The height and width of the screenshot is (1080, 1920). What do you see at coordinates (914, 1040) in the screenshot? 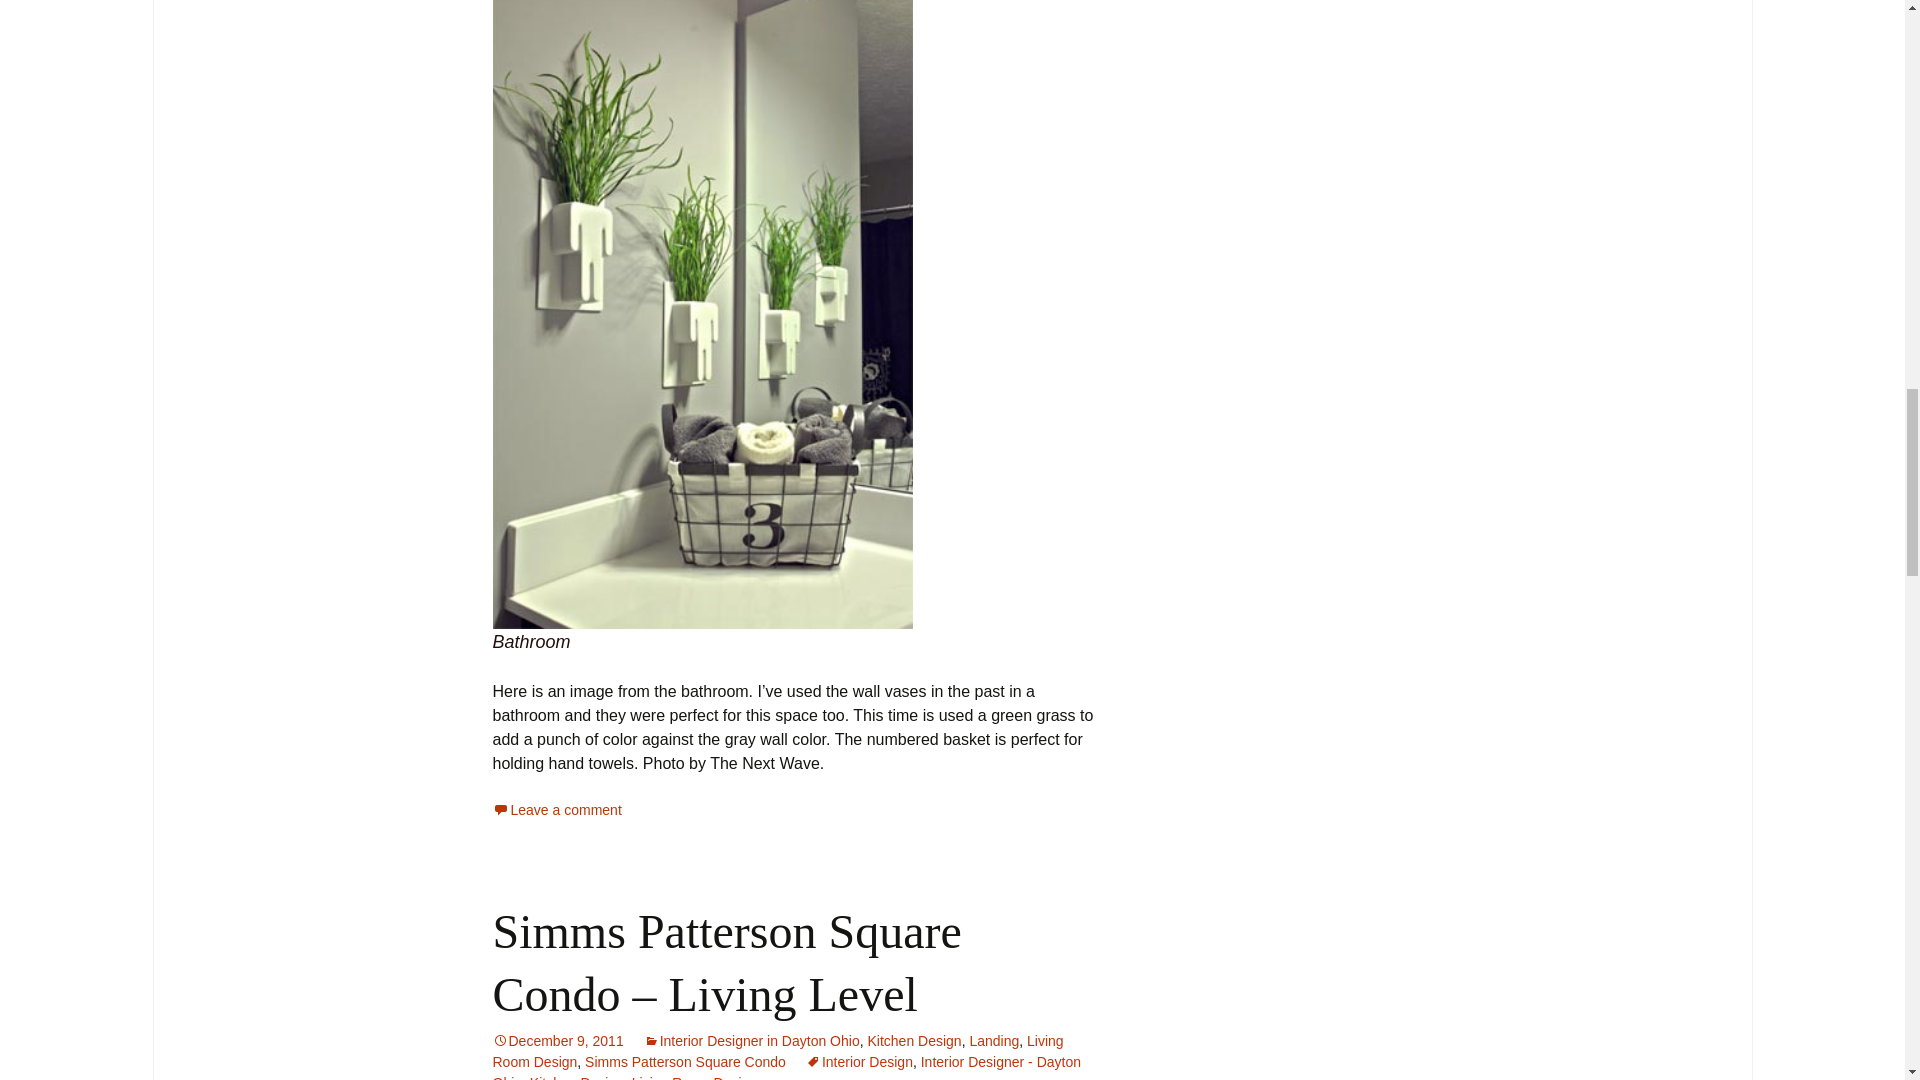
I see `Kitchen Design` at bounding box center [914, 1040].